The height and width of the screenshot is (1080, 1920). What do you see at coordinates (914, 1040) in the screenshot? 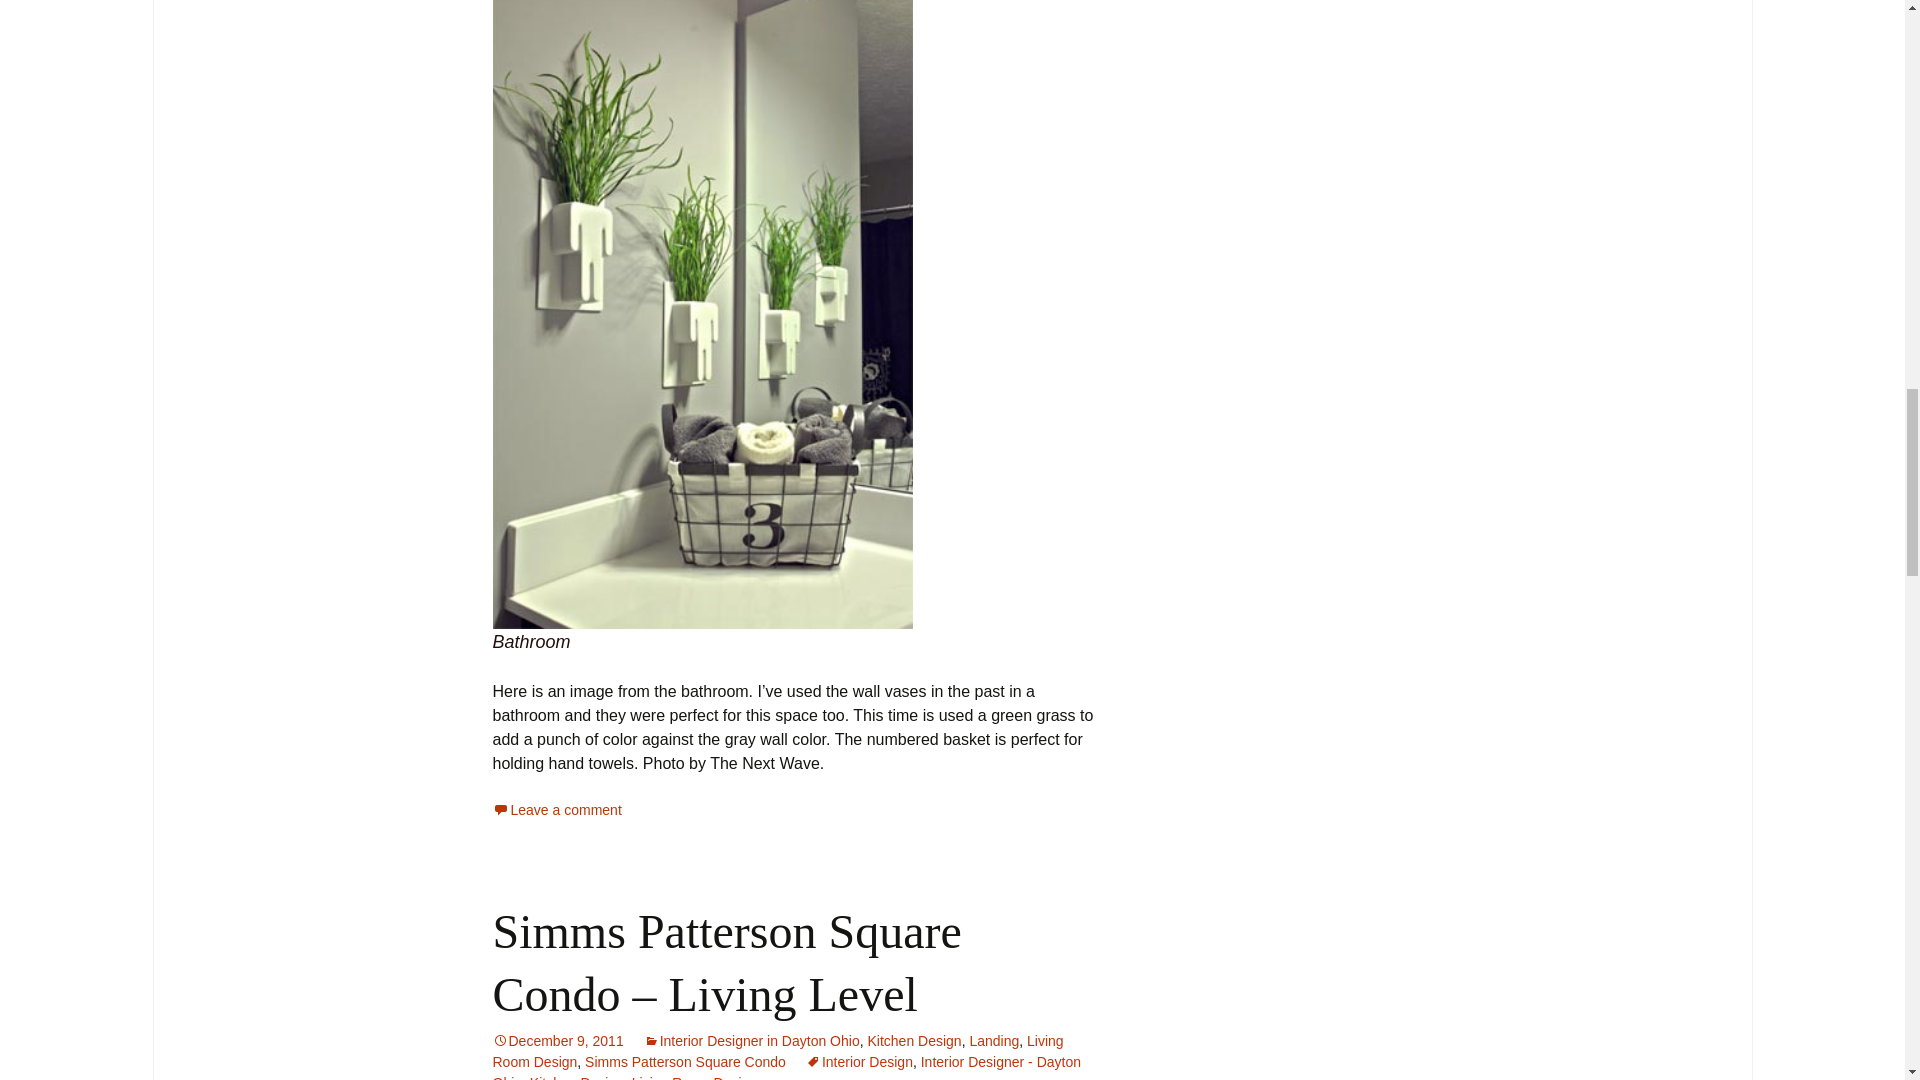
I see `Kitchen Design` at bounding box center [914, 1040].